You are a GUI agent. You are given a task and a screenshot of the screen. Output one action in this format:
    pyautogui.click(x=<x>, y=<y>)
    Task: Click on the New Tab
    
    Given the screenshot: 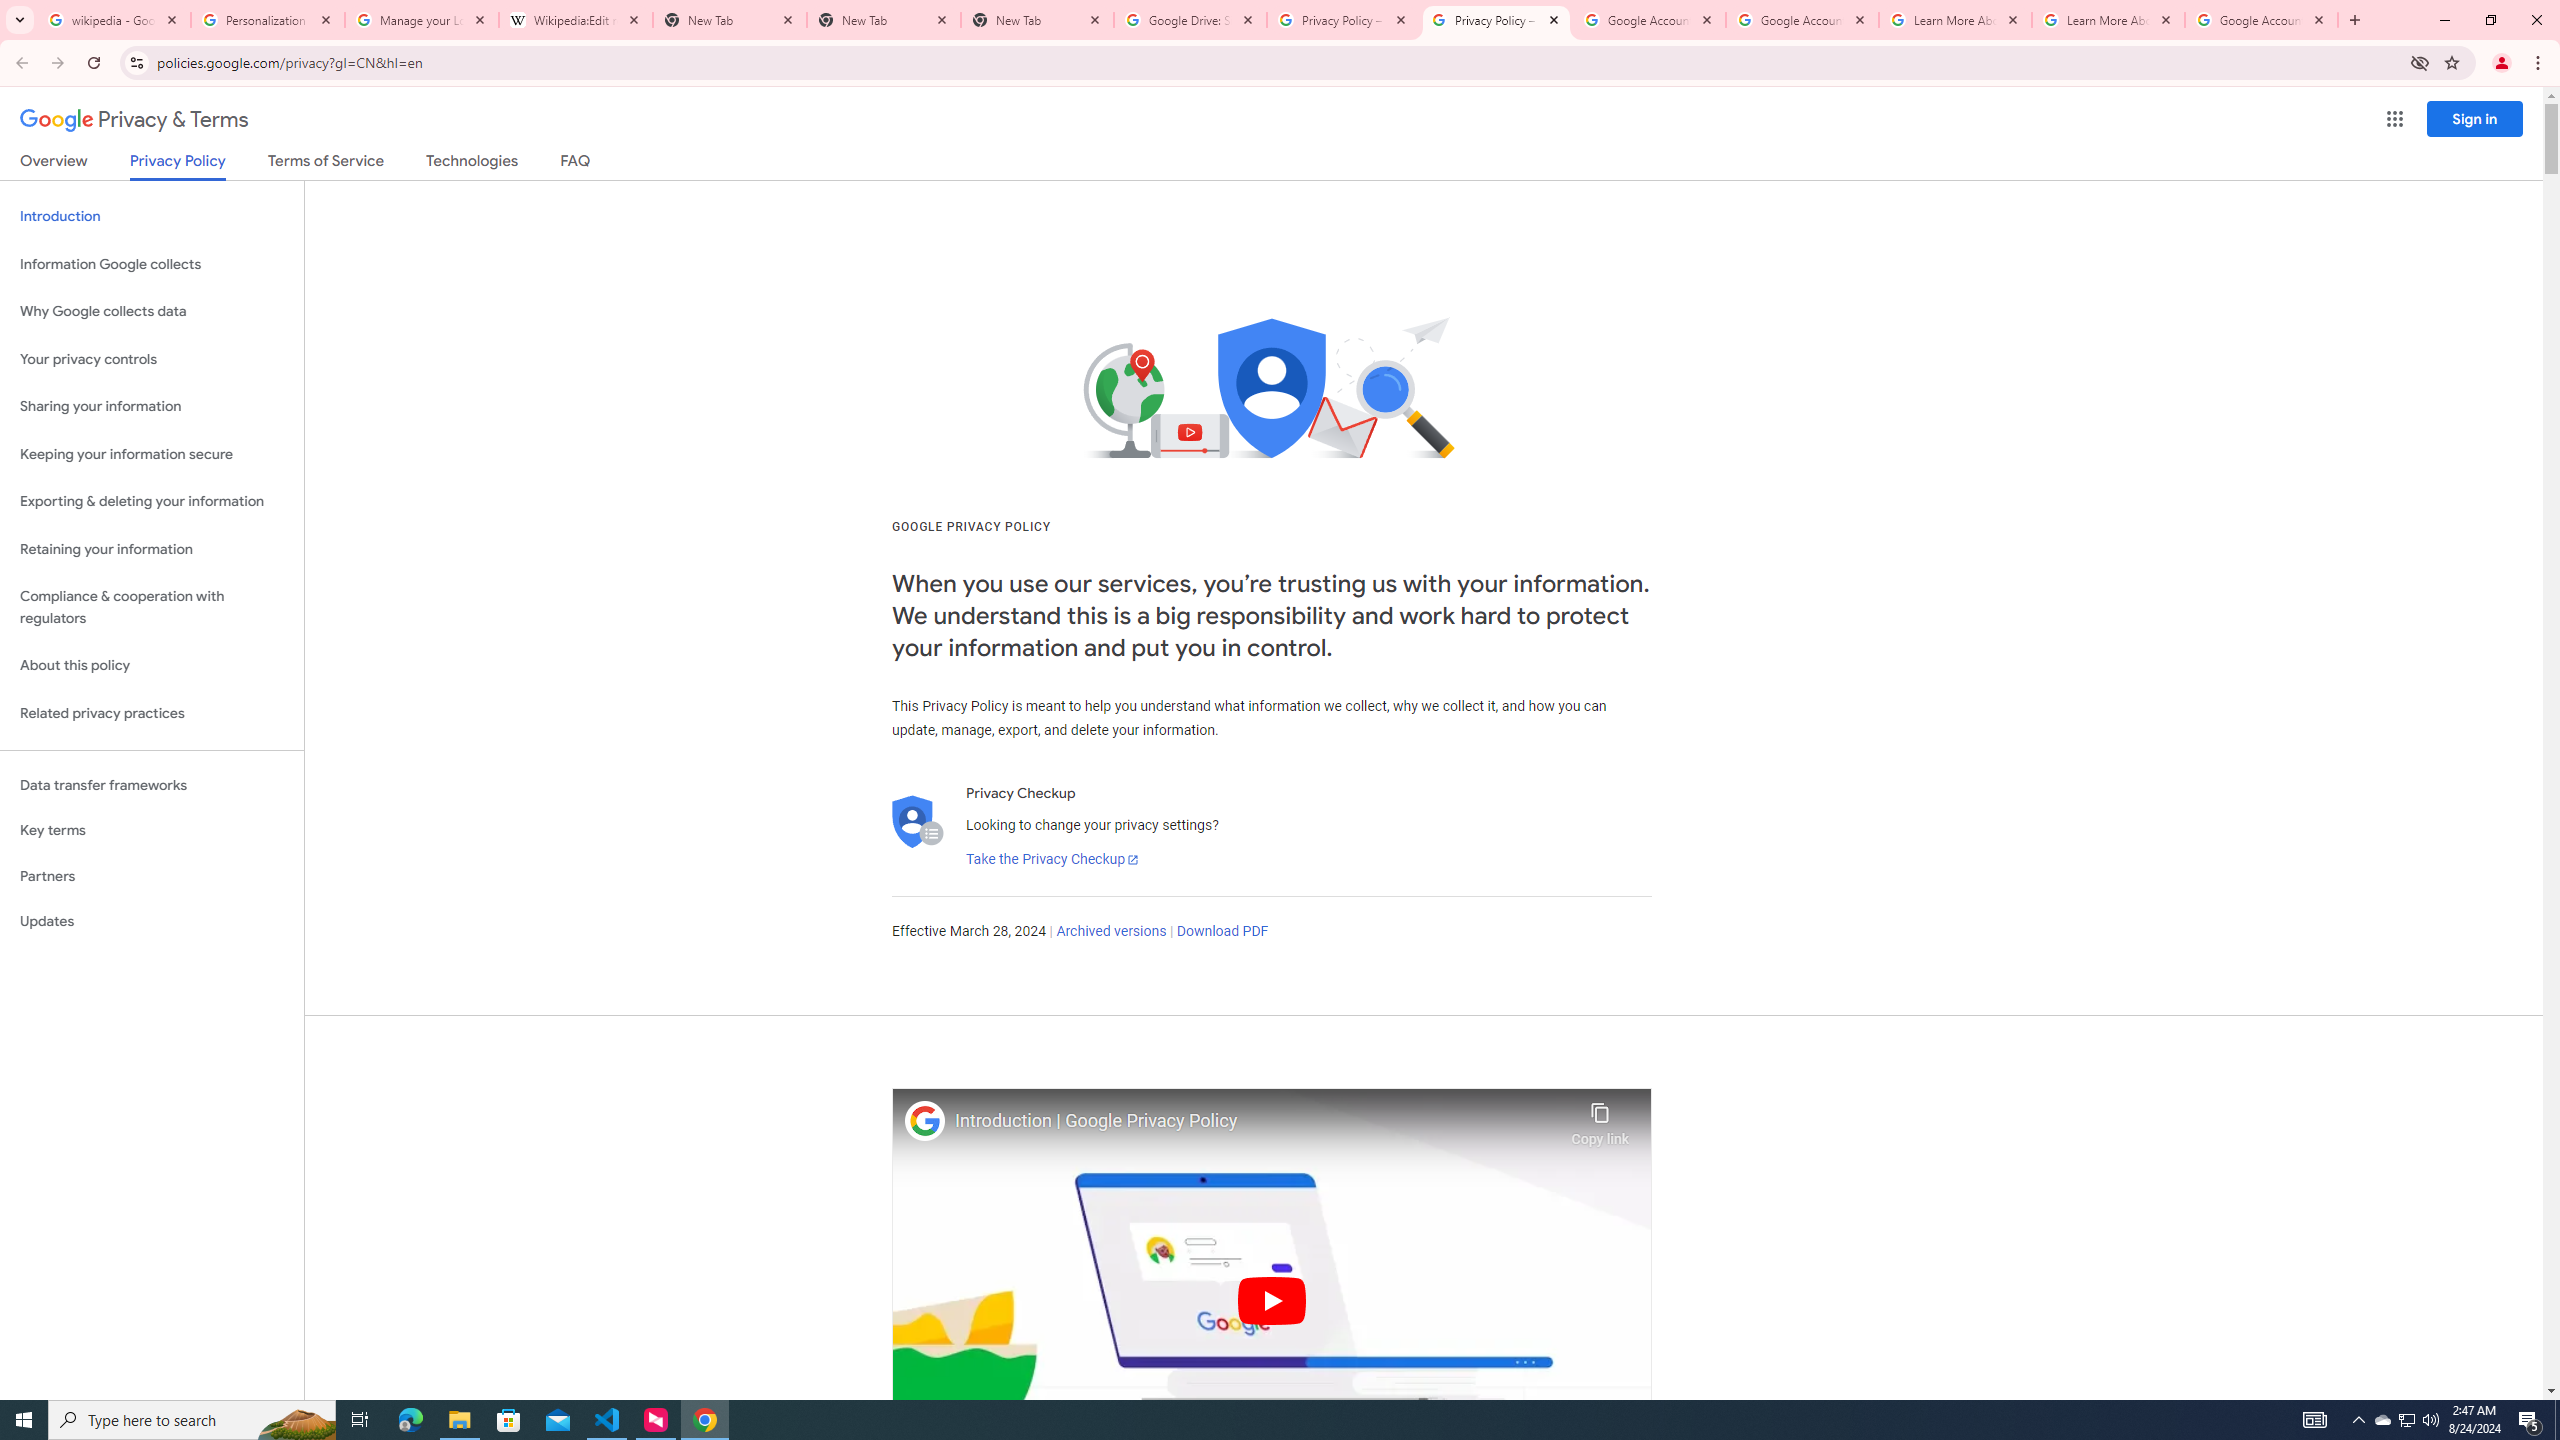 What is the action you would take?
    pyautogui.click(x=884, y=20)
    